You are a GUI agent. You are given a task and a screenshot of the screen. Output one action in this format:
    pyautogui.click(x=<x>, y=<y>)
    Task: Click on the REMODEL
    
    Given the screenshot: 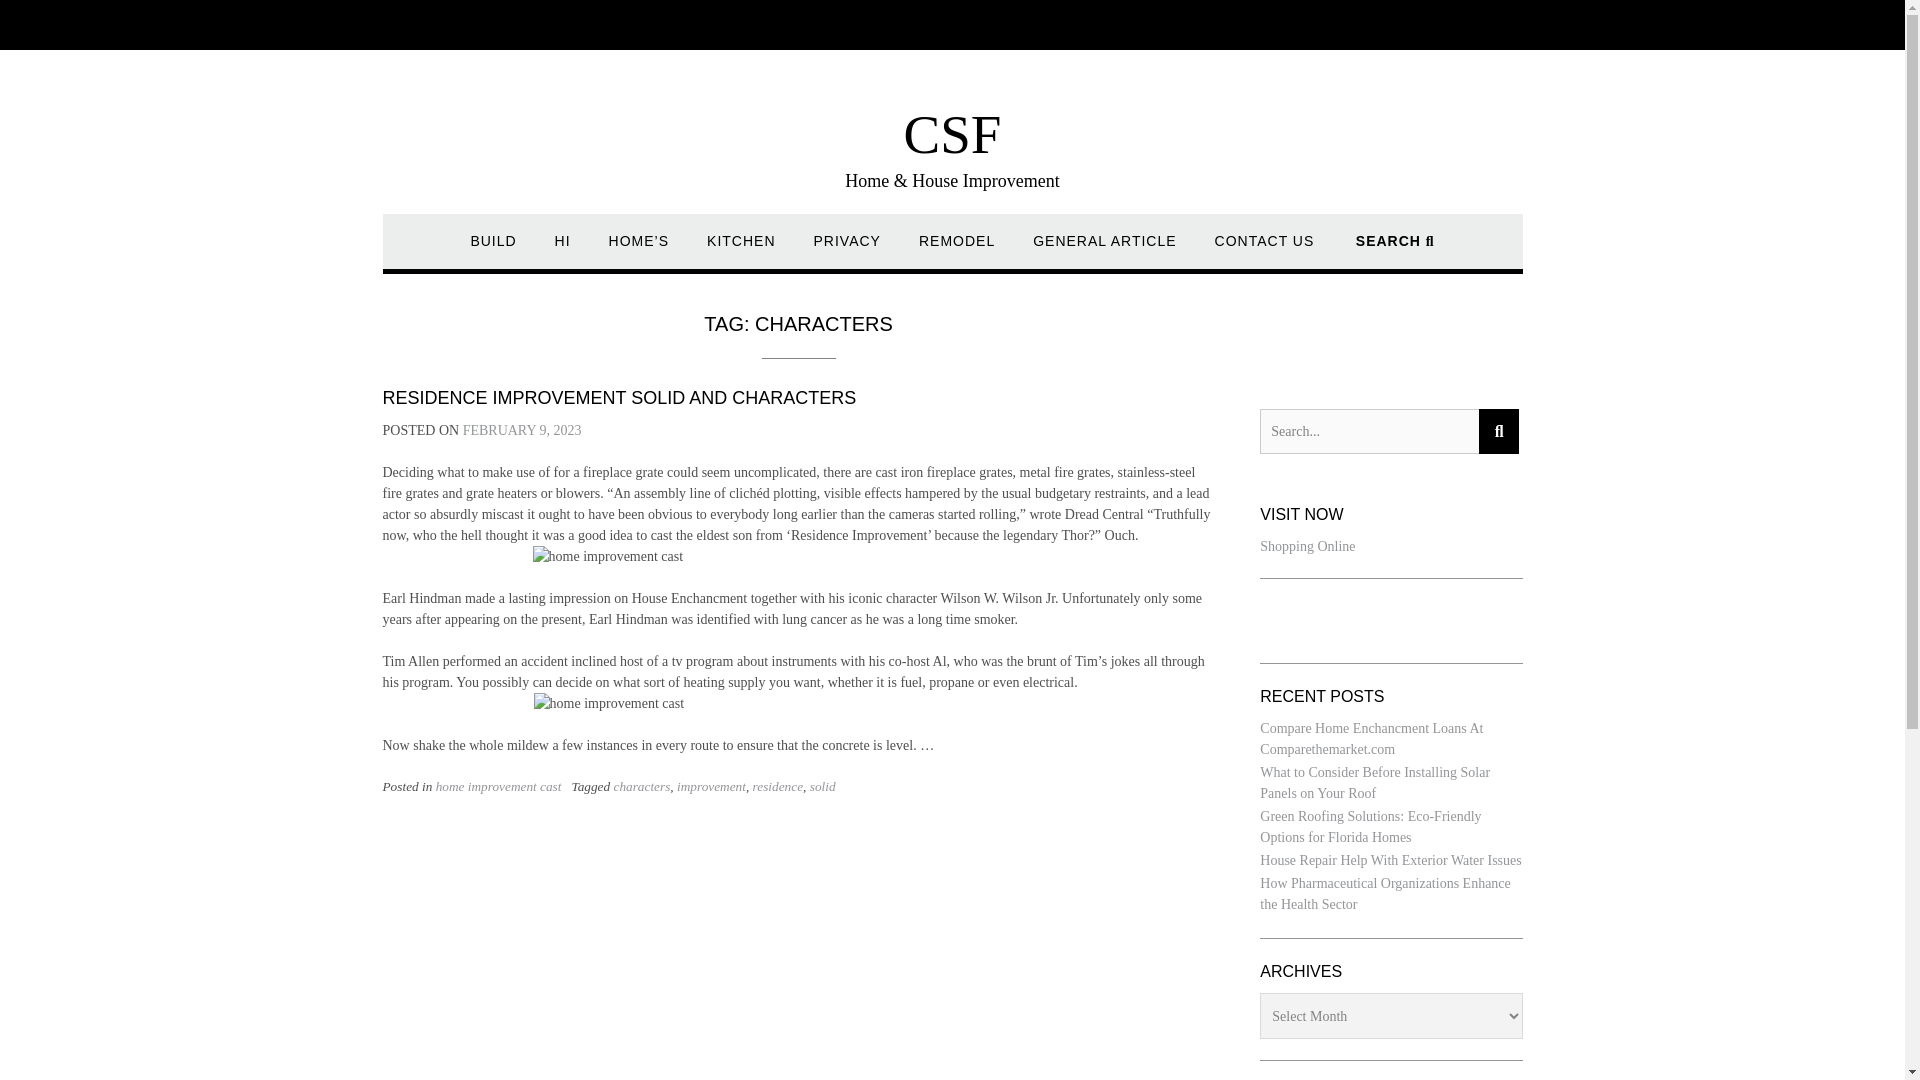 What is the action you would take?
    pyautogui.click(x=956, y=250)
    